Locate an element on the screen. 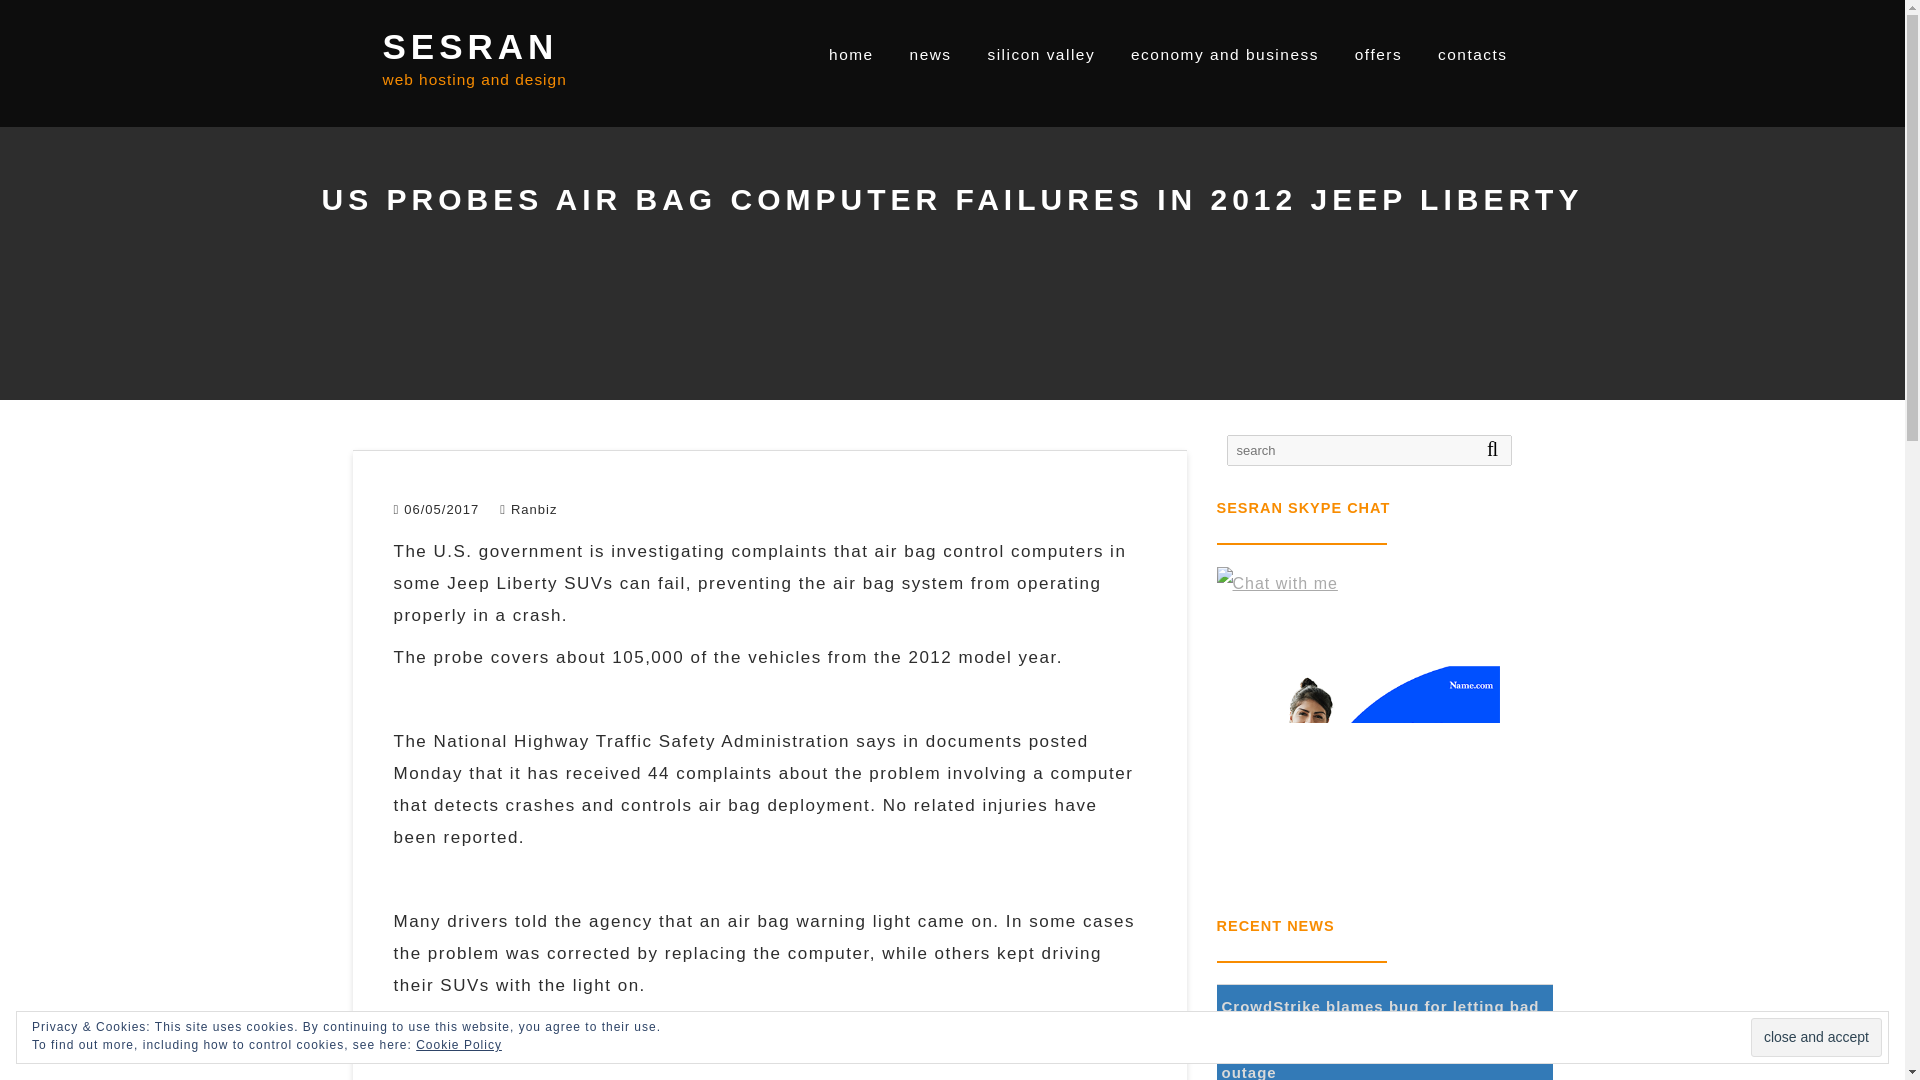  offers is located at coordinates (1378, 54).